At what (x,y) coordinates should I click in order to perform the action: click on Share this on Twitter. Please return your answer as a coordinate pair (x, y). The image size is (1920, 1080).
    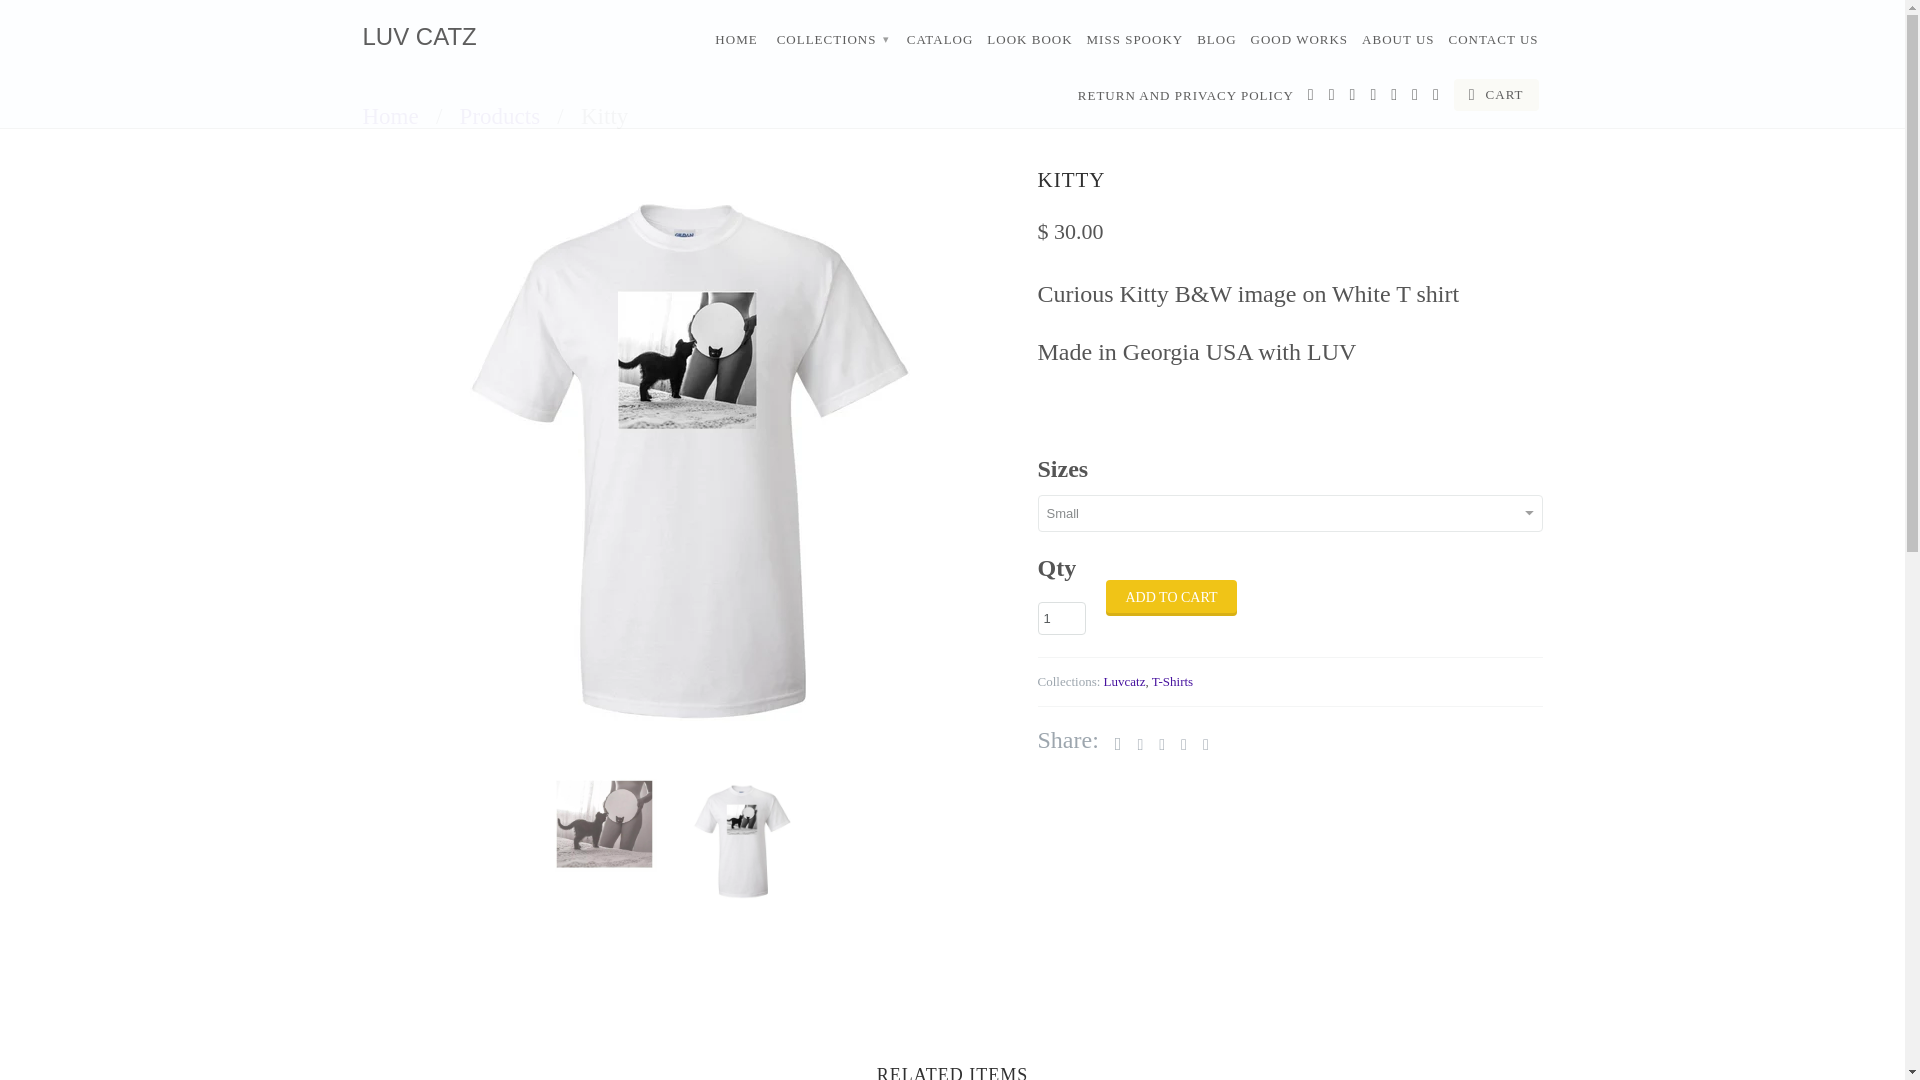
    Looking at the image, I should click on (1113, 744).